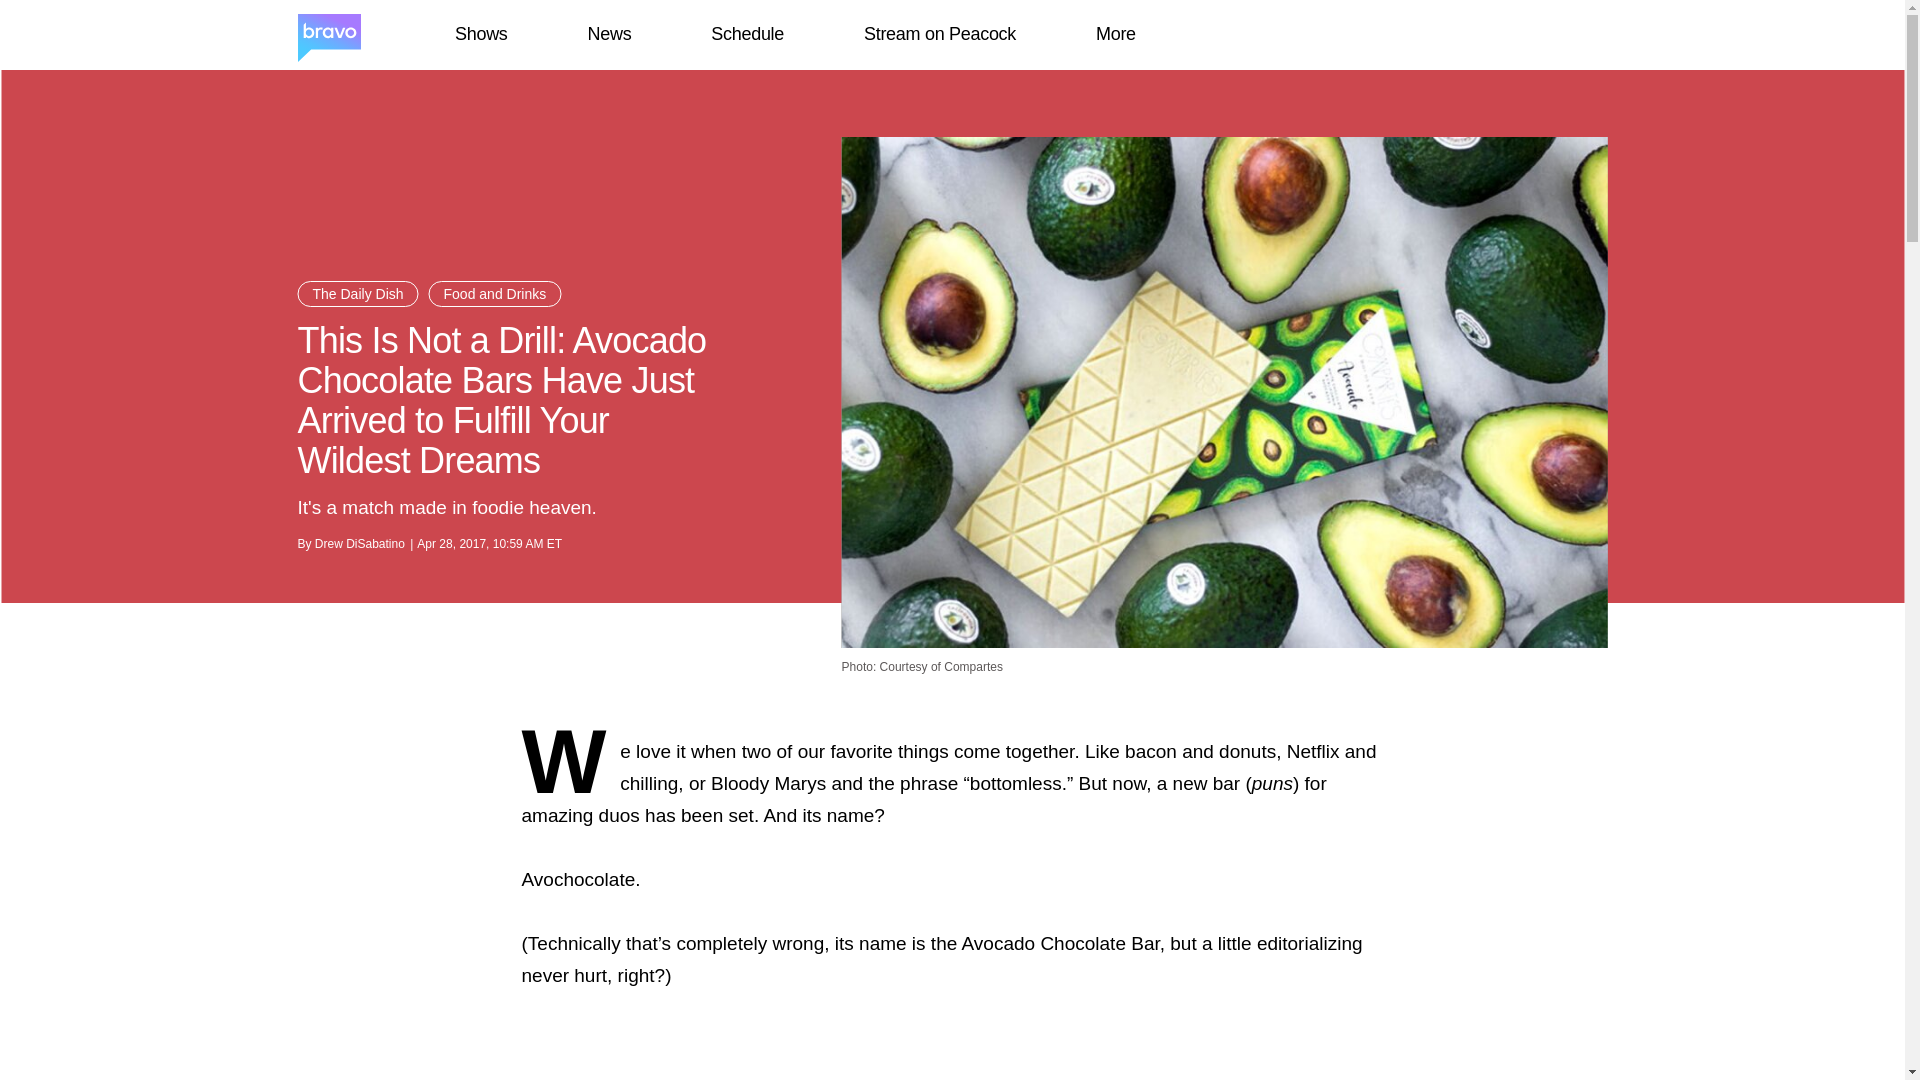 This screenshot has height=1080, width=1920. I want to click on Drew DiSabatino, so click(360, 543).